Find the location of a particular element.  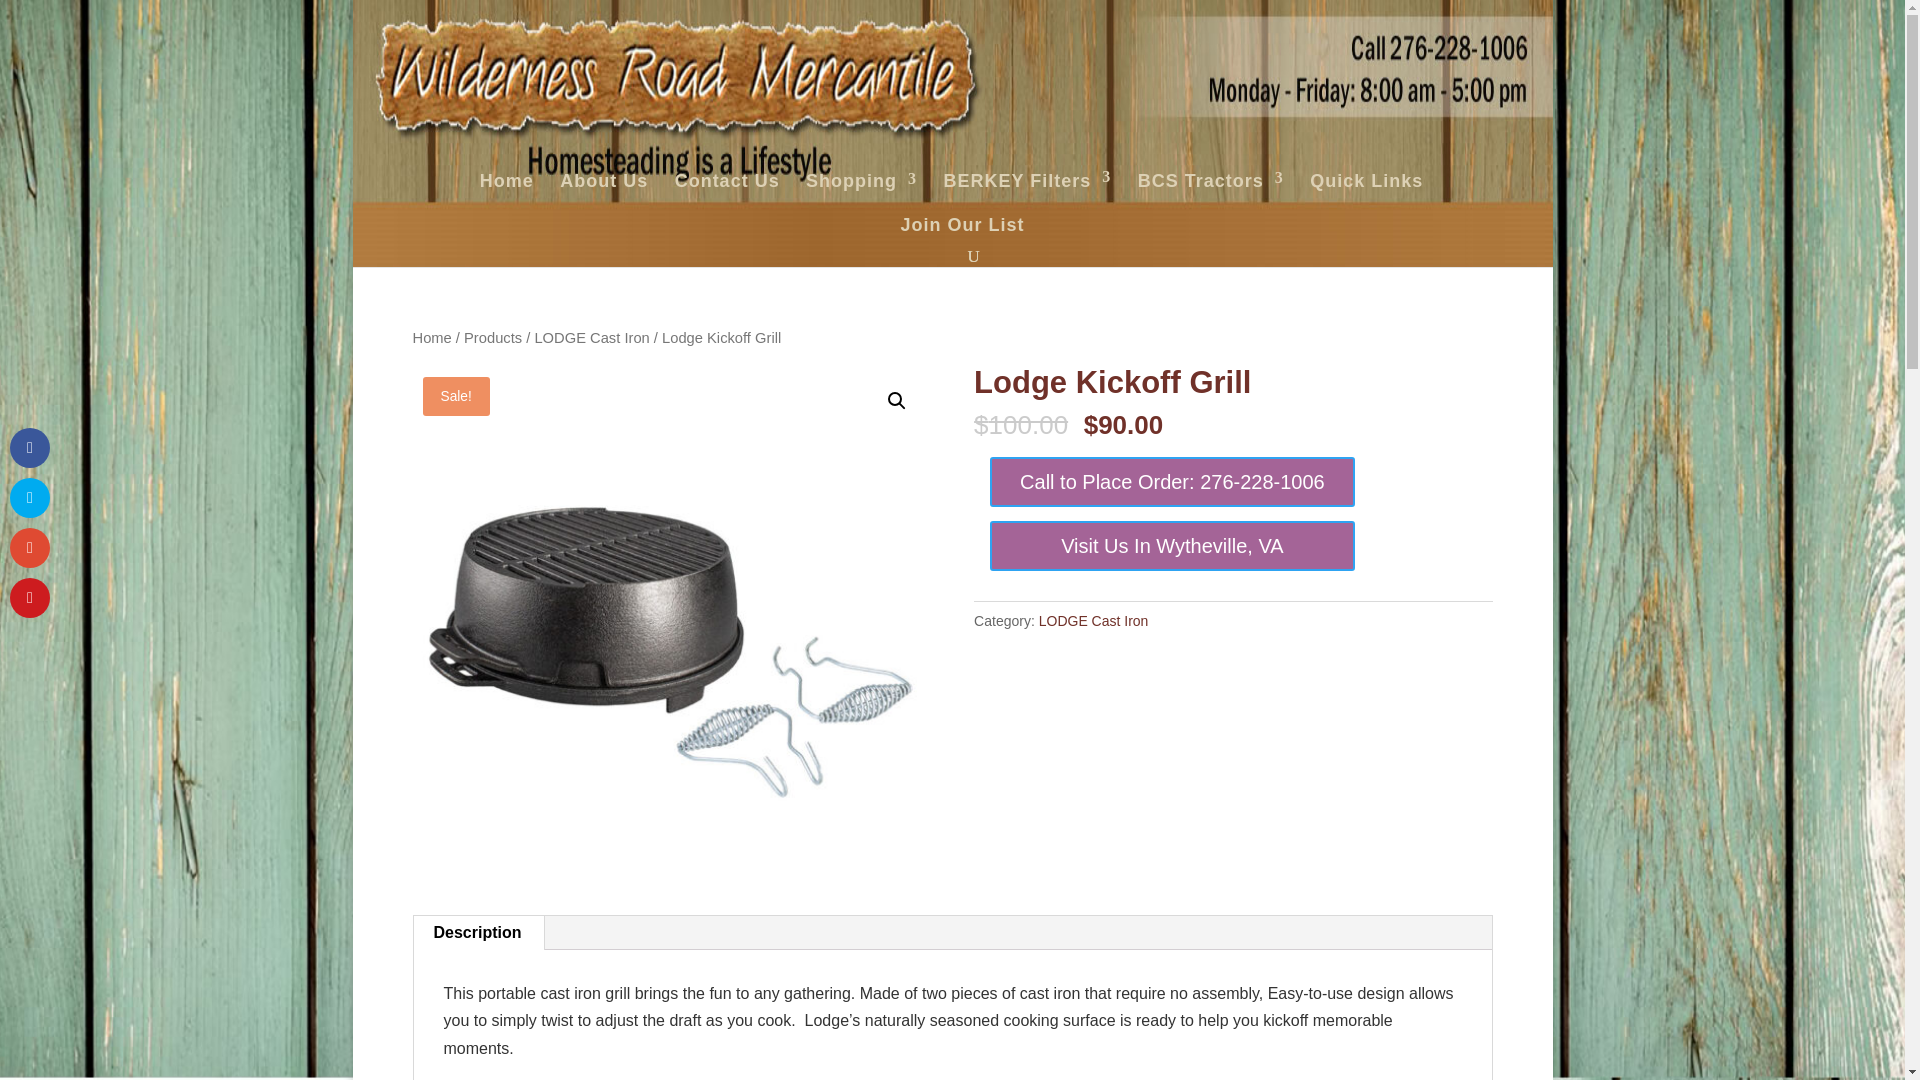

LODGE Cast Iron is located at coordinates (590, 338).